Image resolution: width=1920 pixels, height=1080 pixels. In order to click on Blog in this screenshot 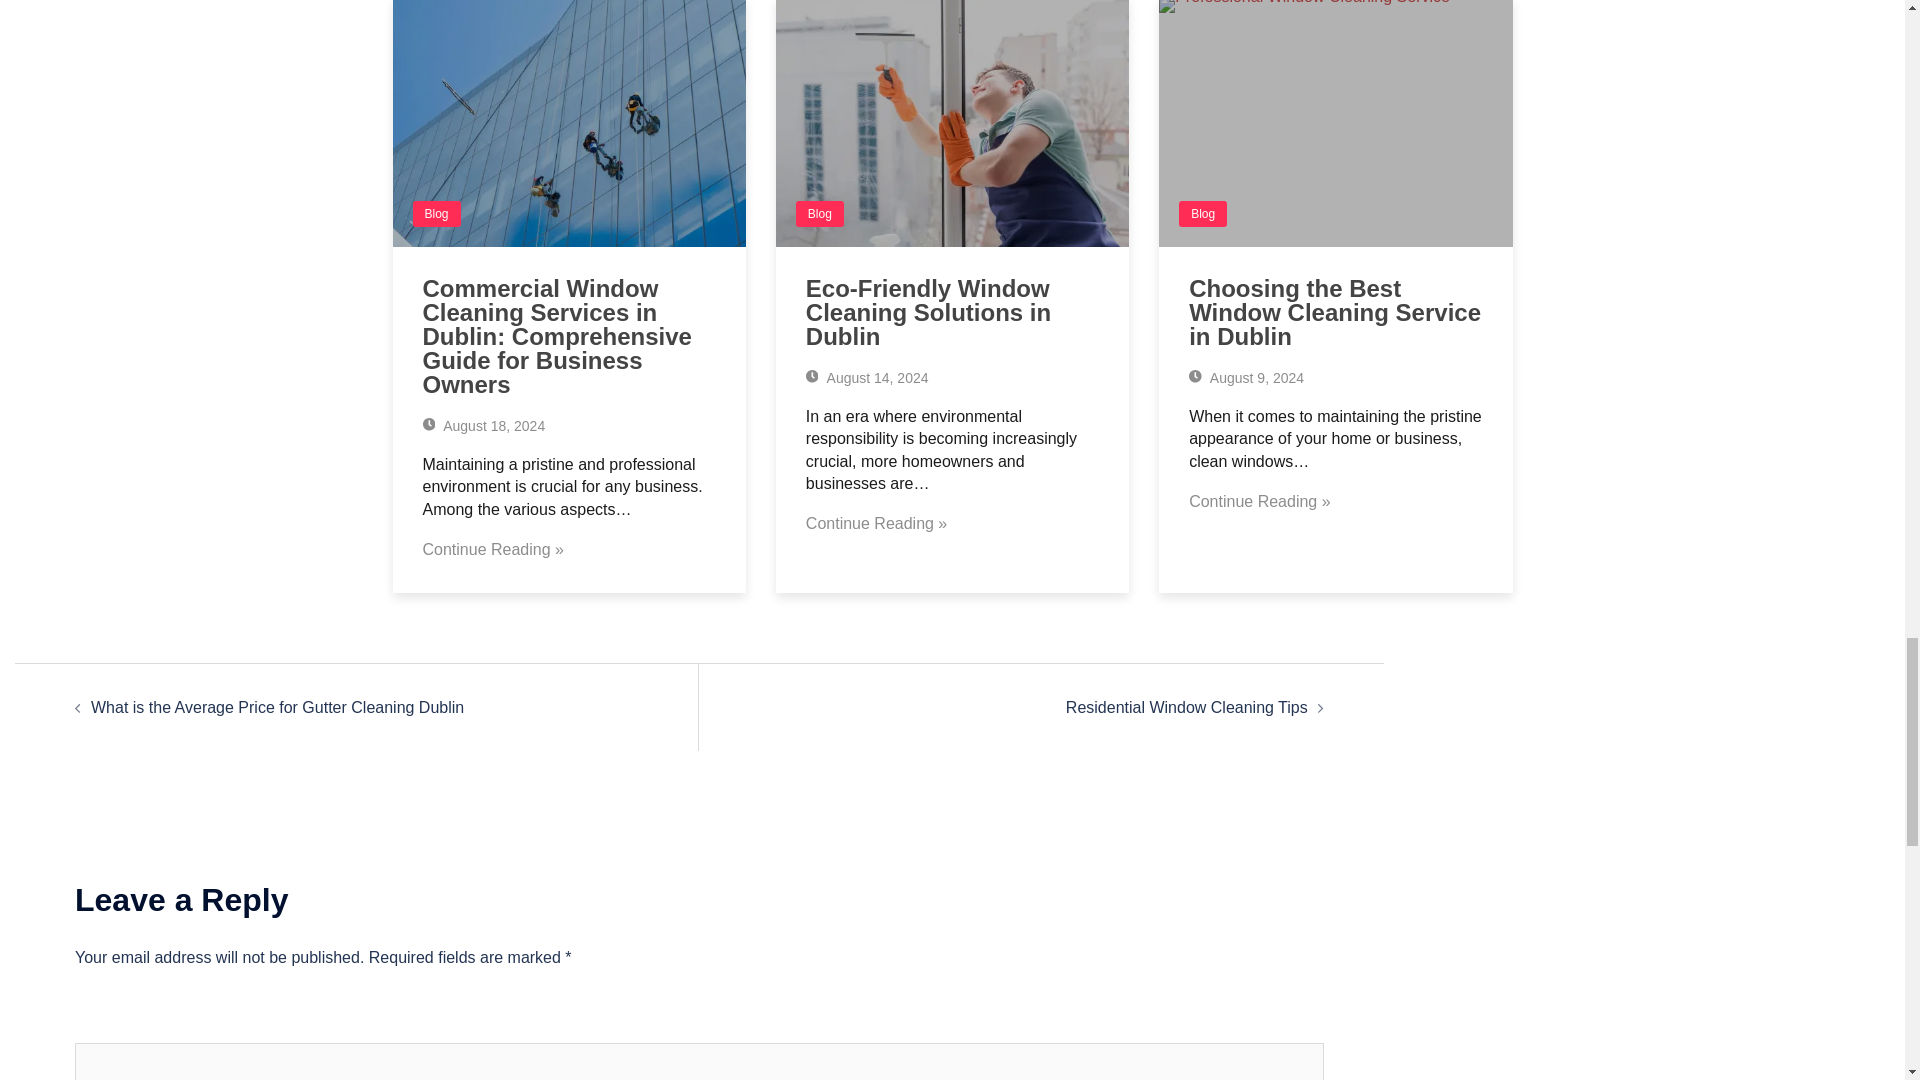, I will do `click(436, 213)`.